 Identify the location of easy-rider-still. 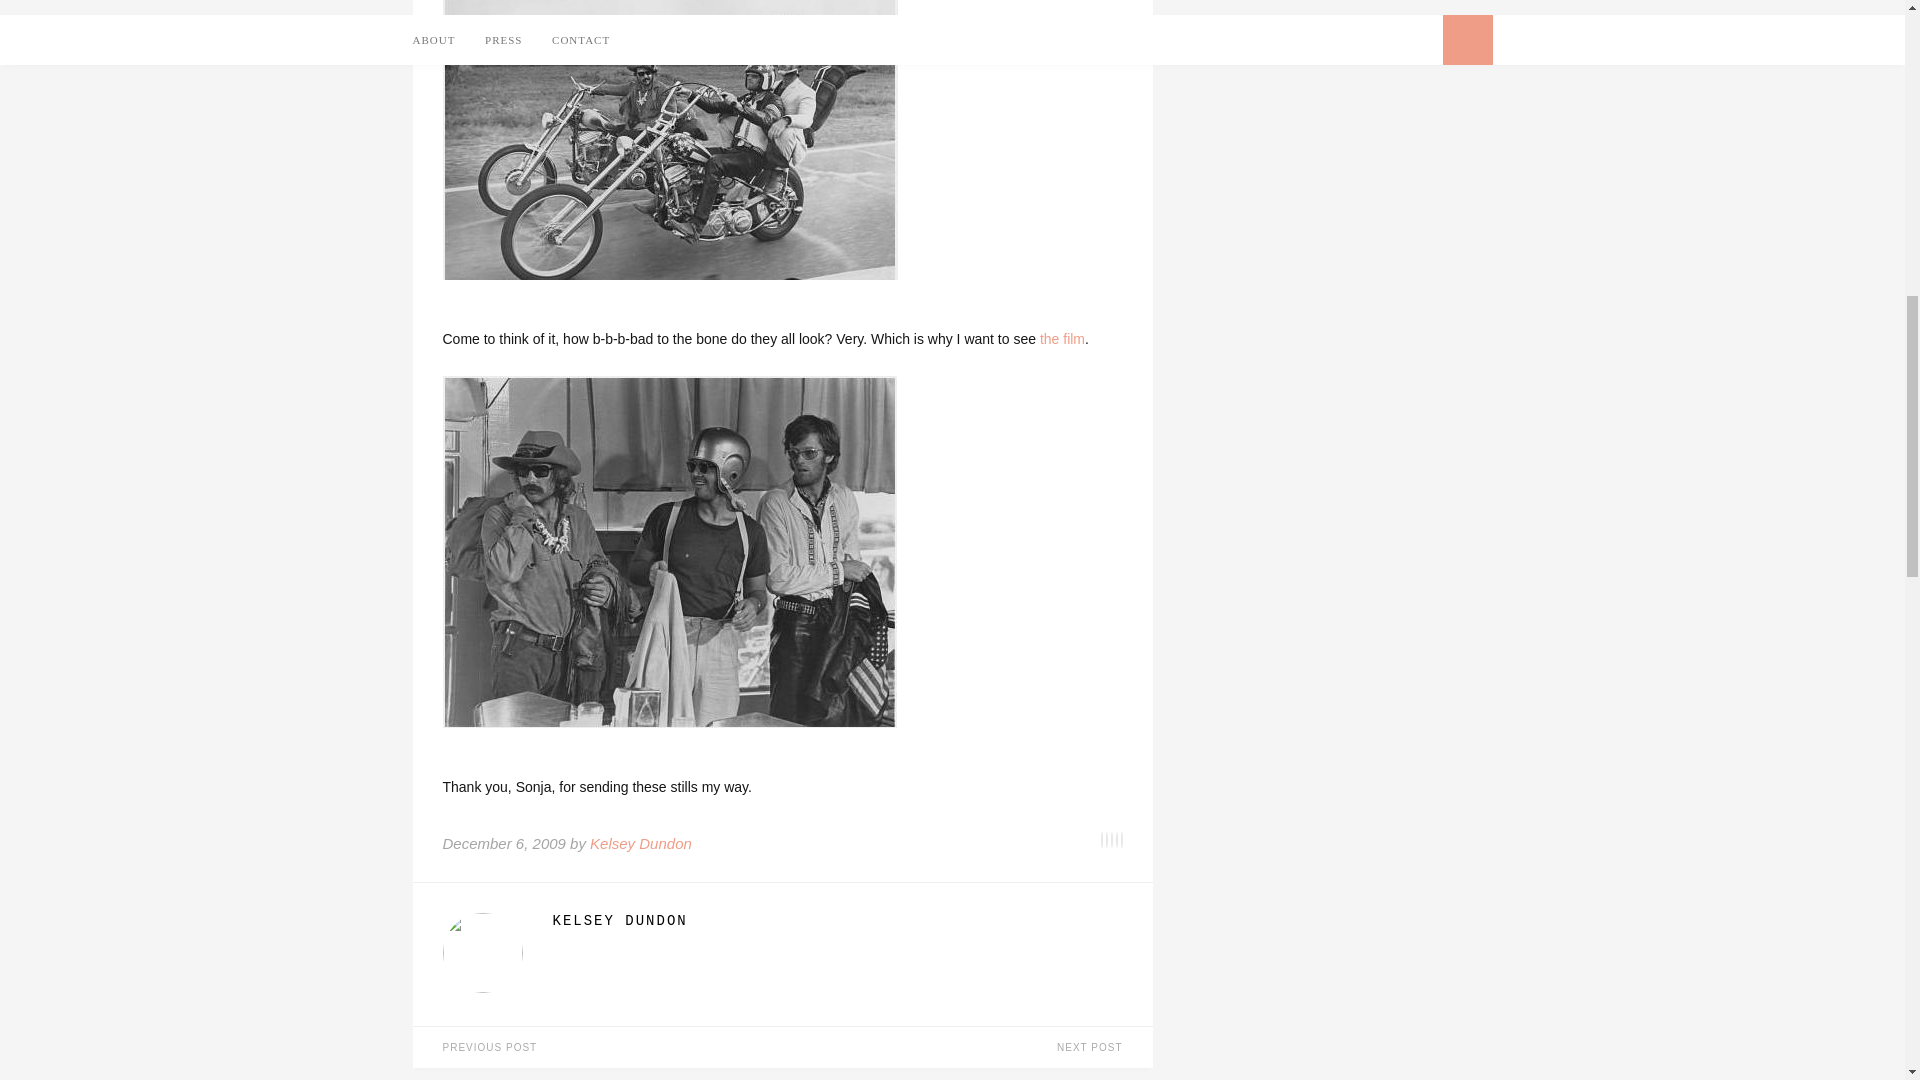
(668, 551).